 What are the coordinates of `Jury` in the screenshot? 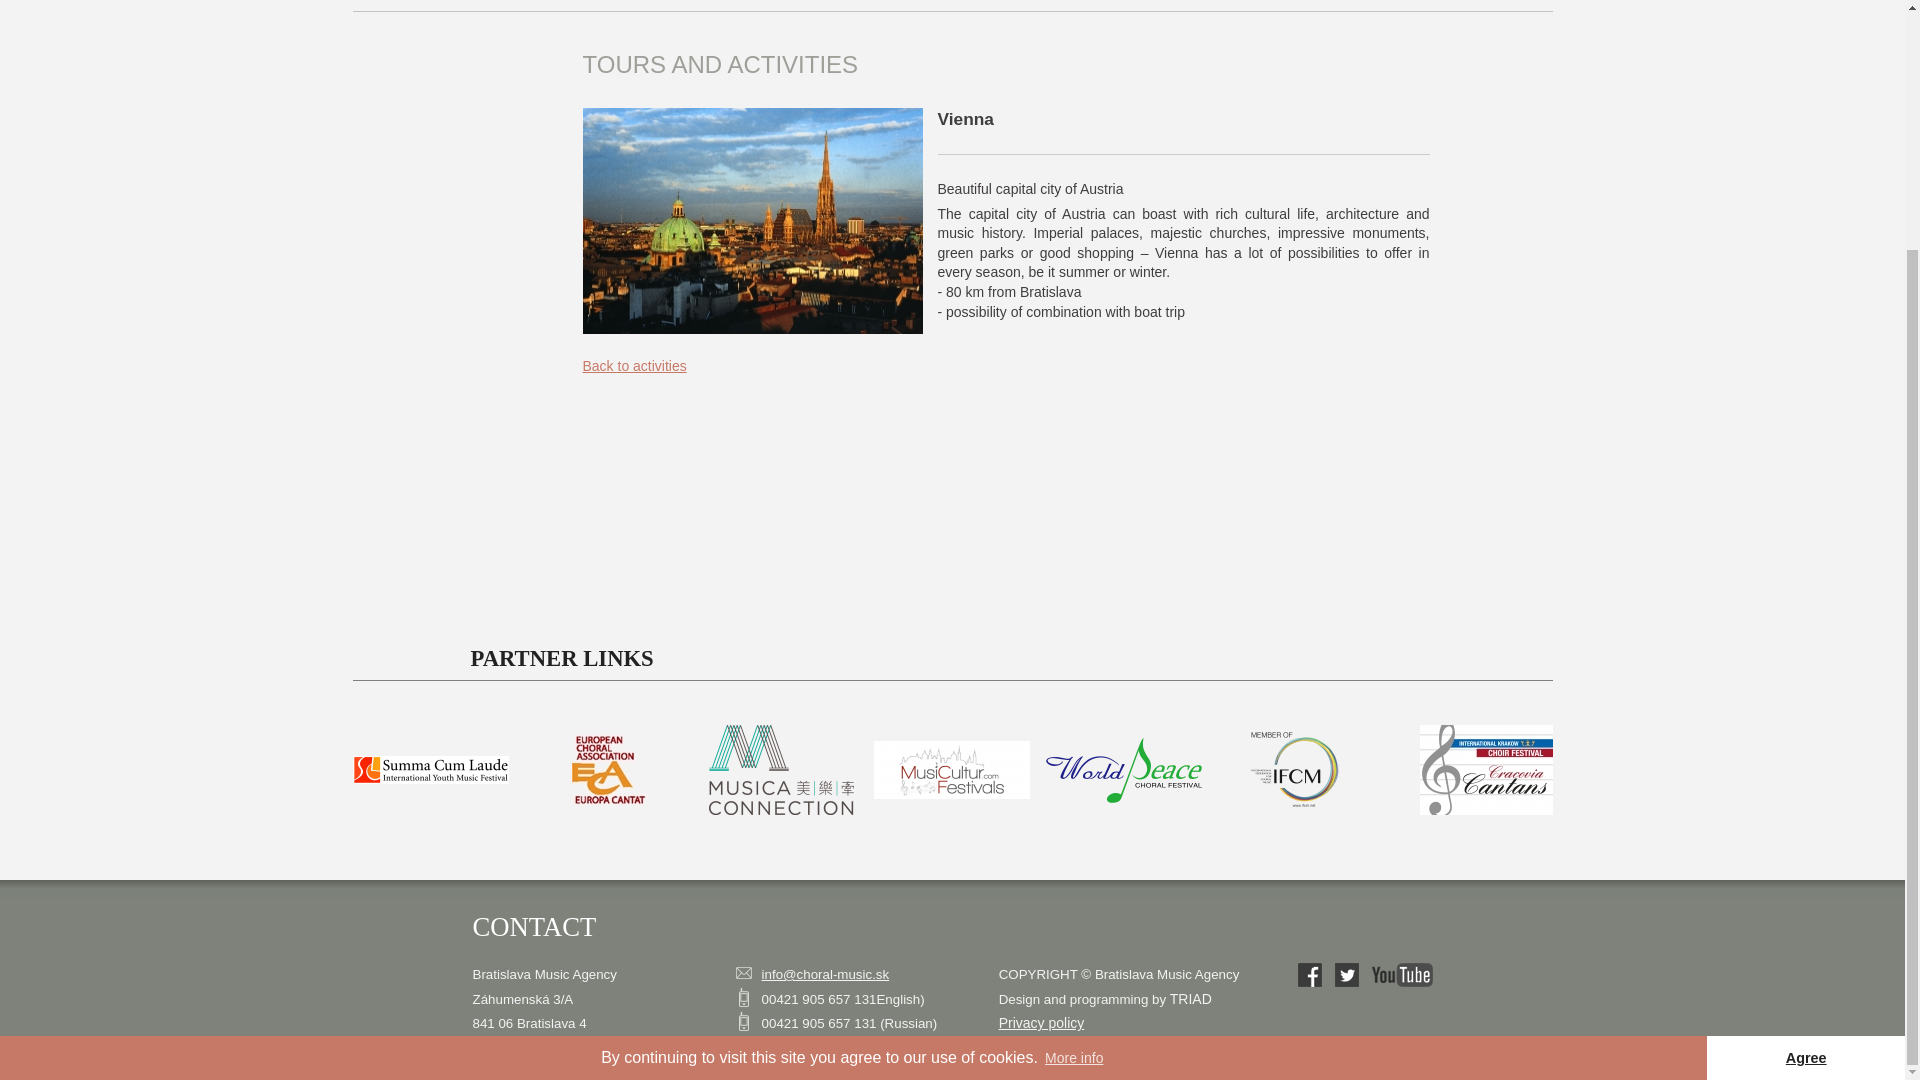 It's located at (958, 5).